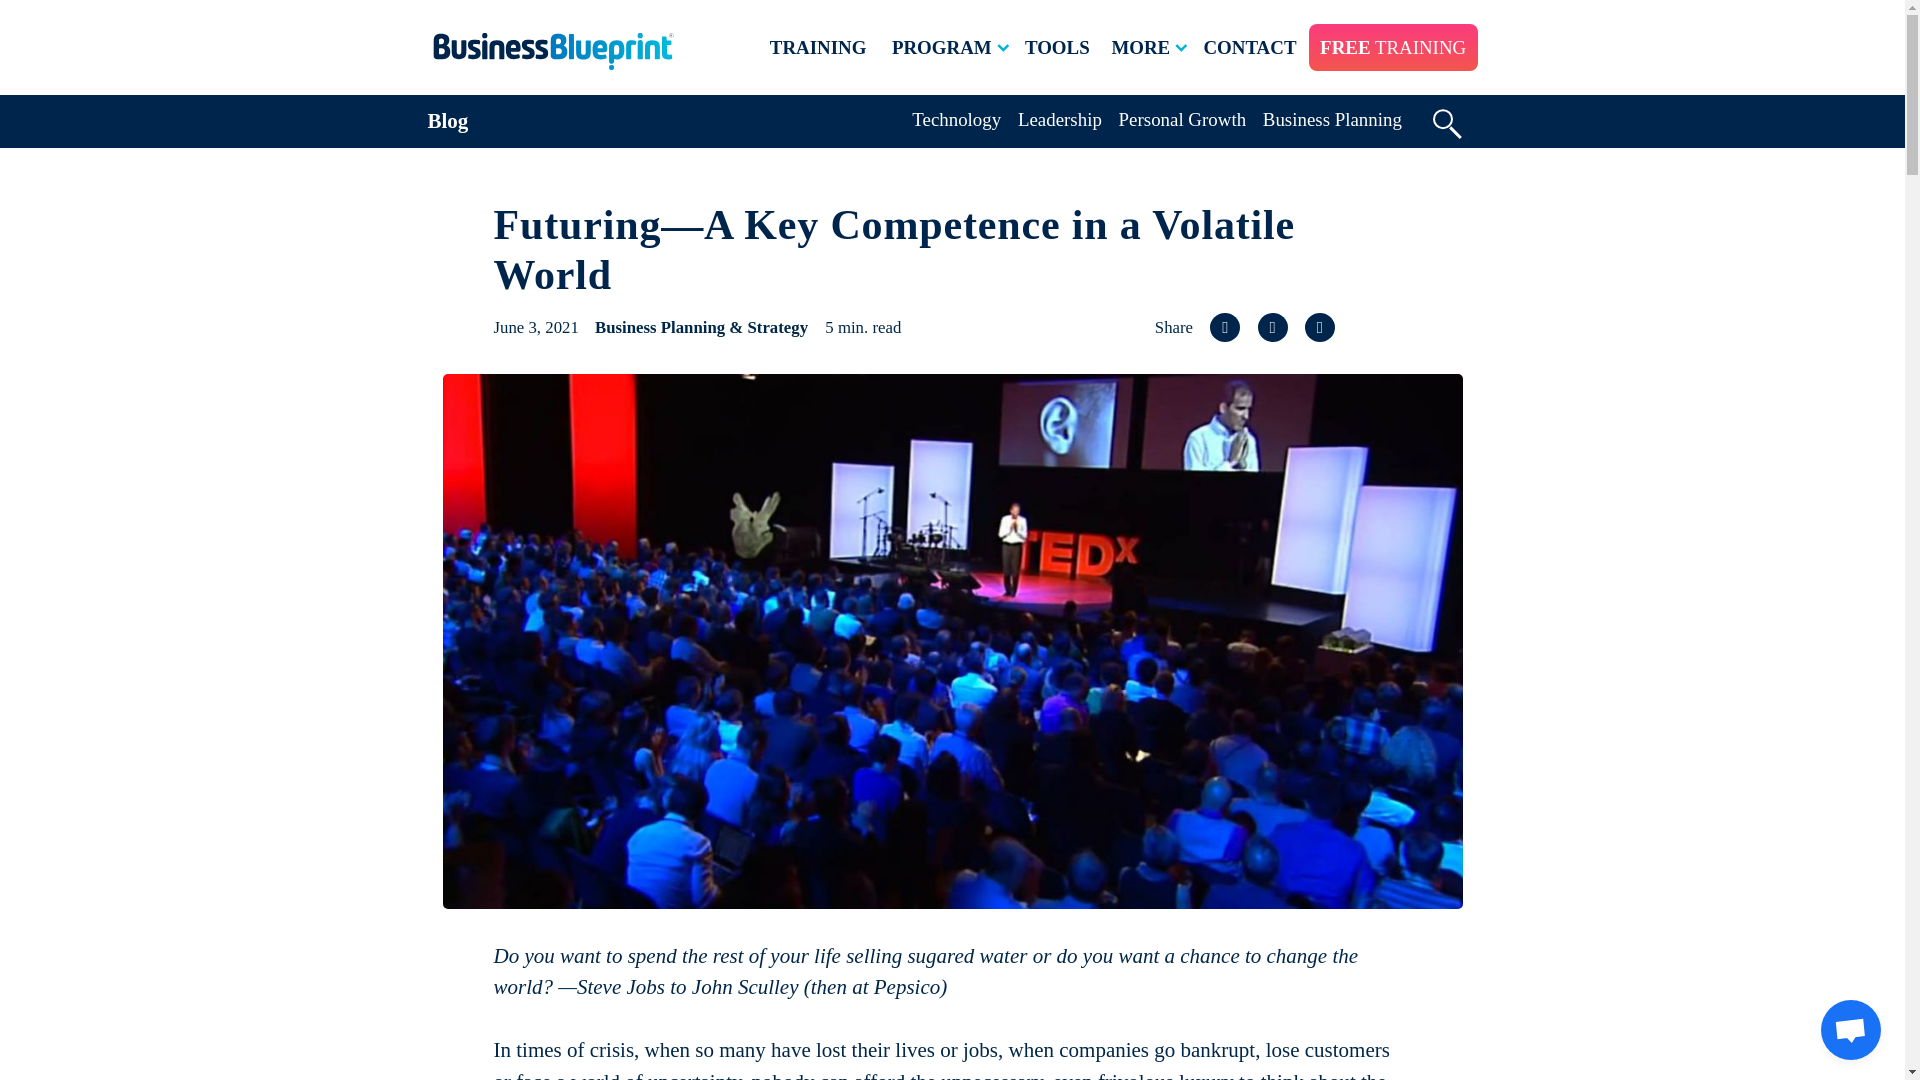  What do you see at coordinates (1058, 47) in the screenshot?
I see `TOOLS` at bounding box center [1058, 47].